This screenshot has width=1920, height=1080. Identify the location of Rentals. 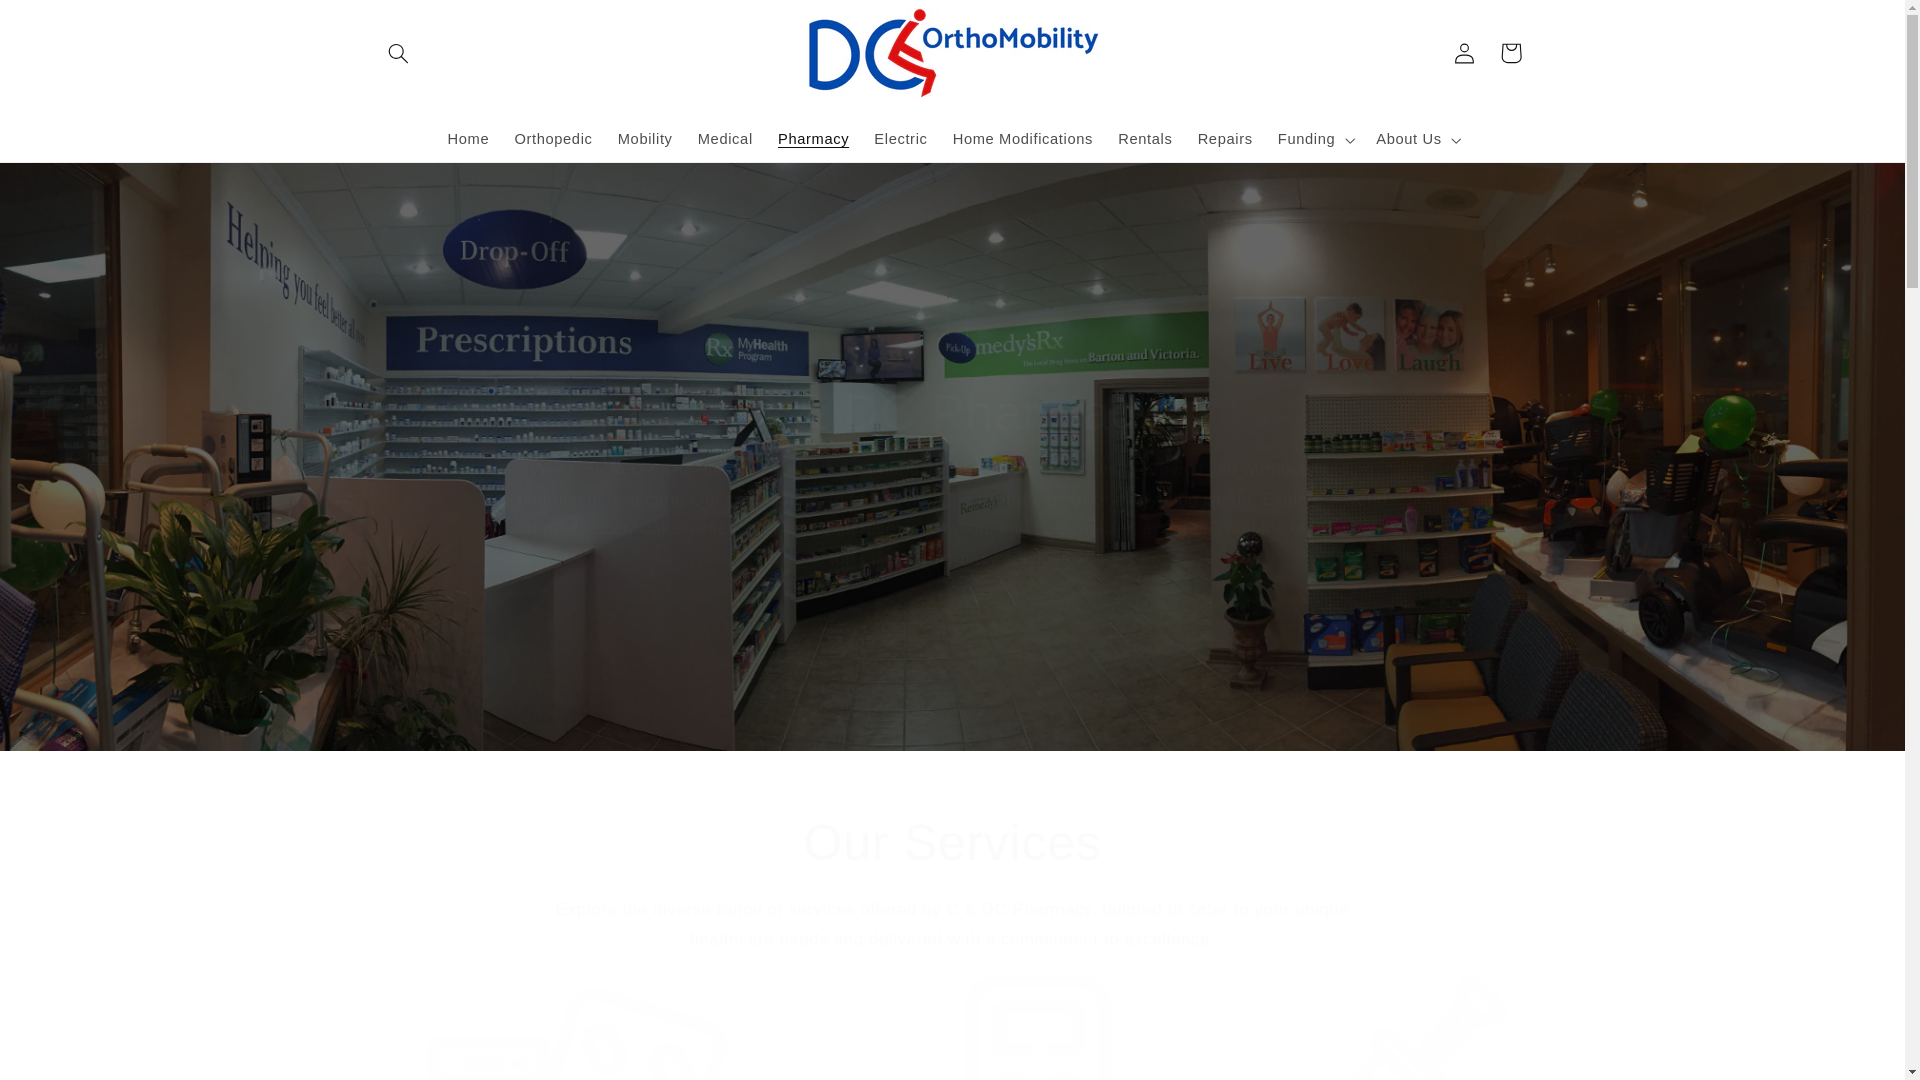
(1144, 140).